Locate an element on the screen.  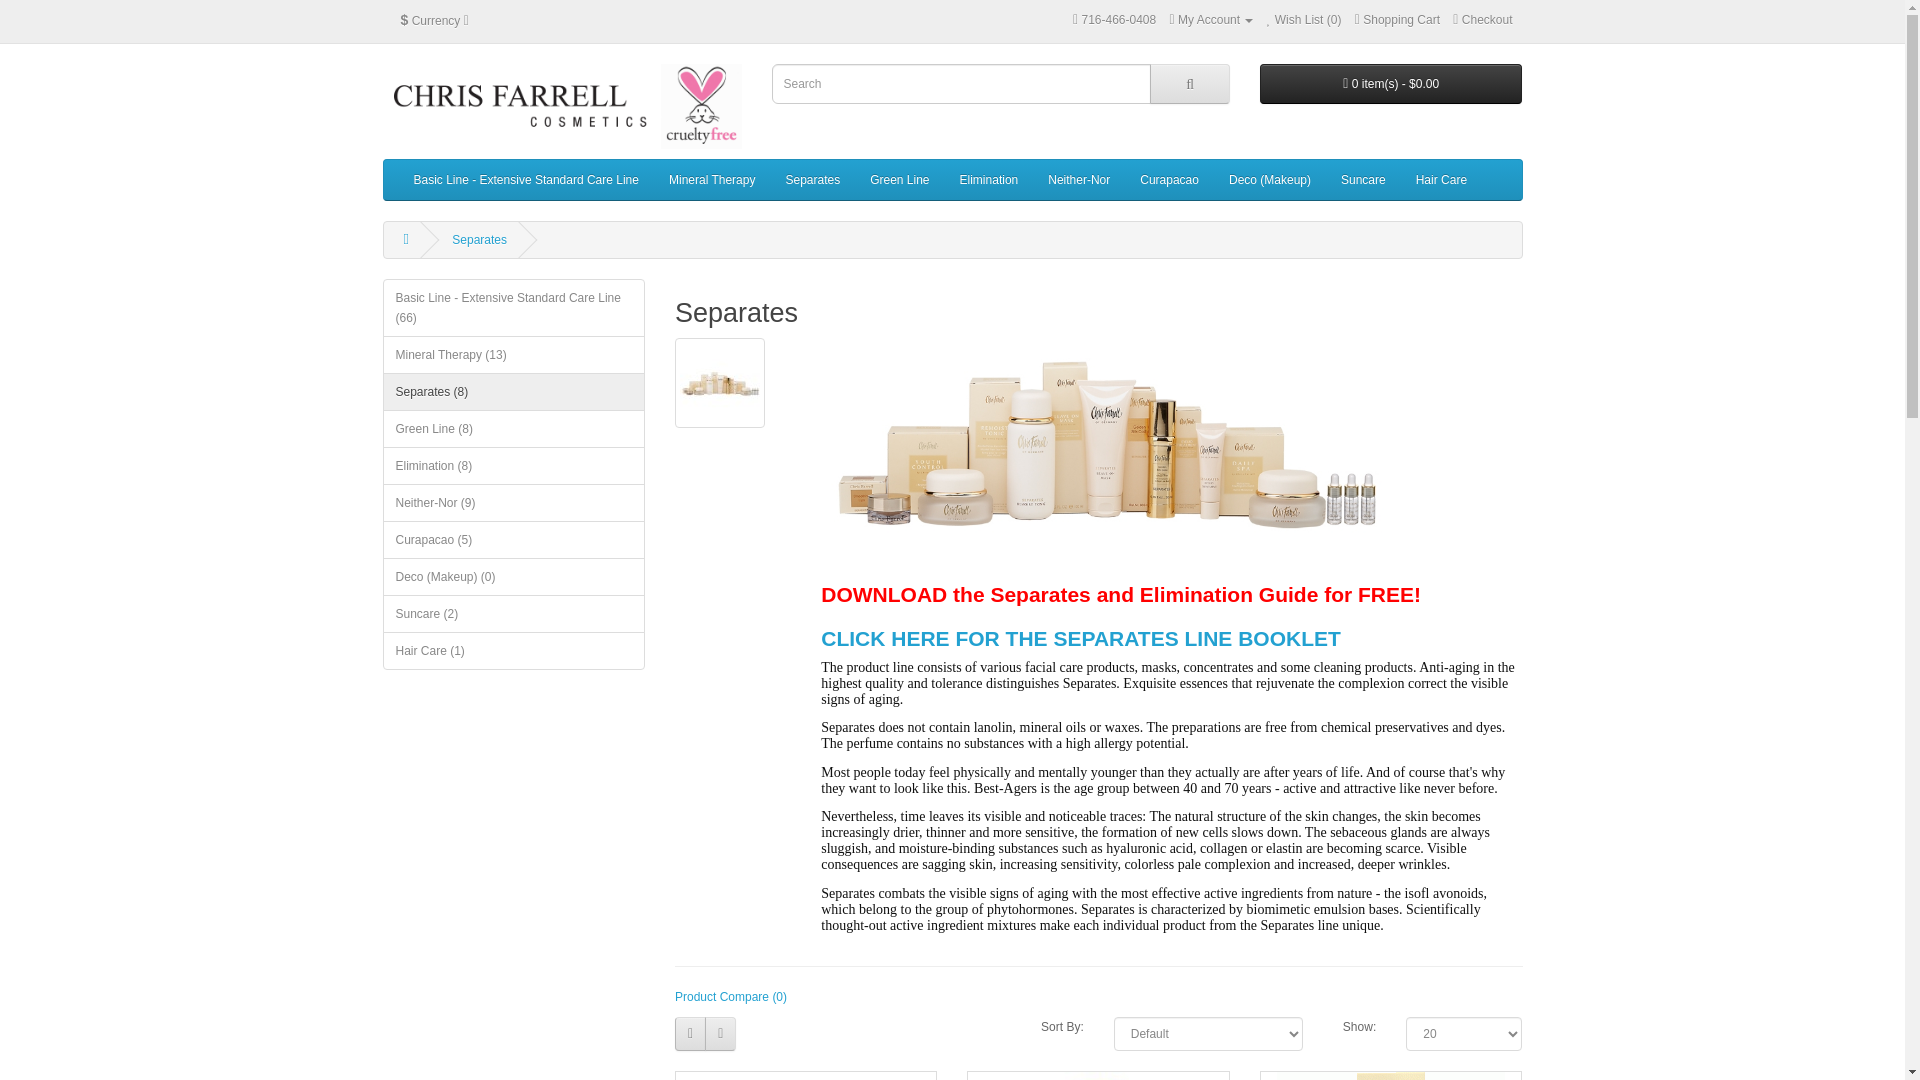
Elimination is located at coordinates (989, 179).